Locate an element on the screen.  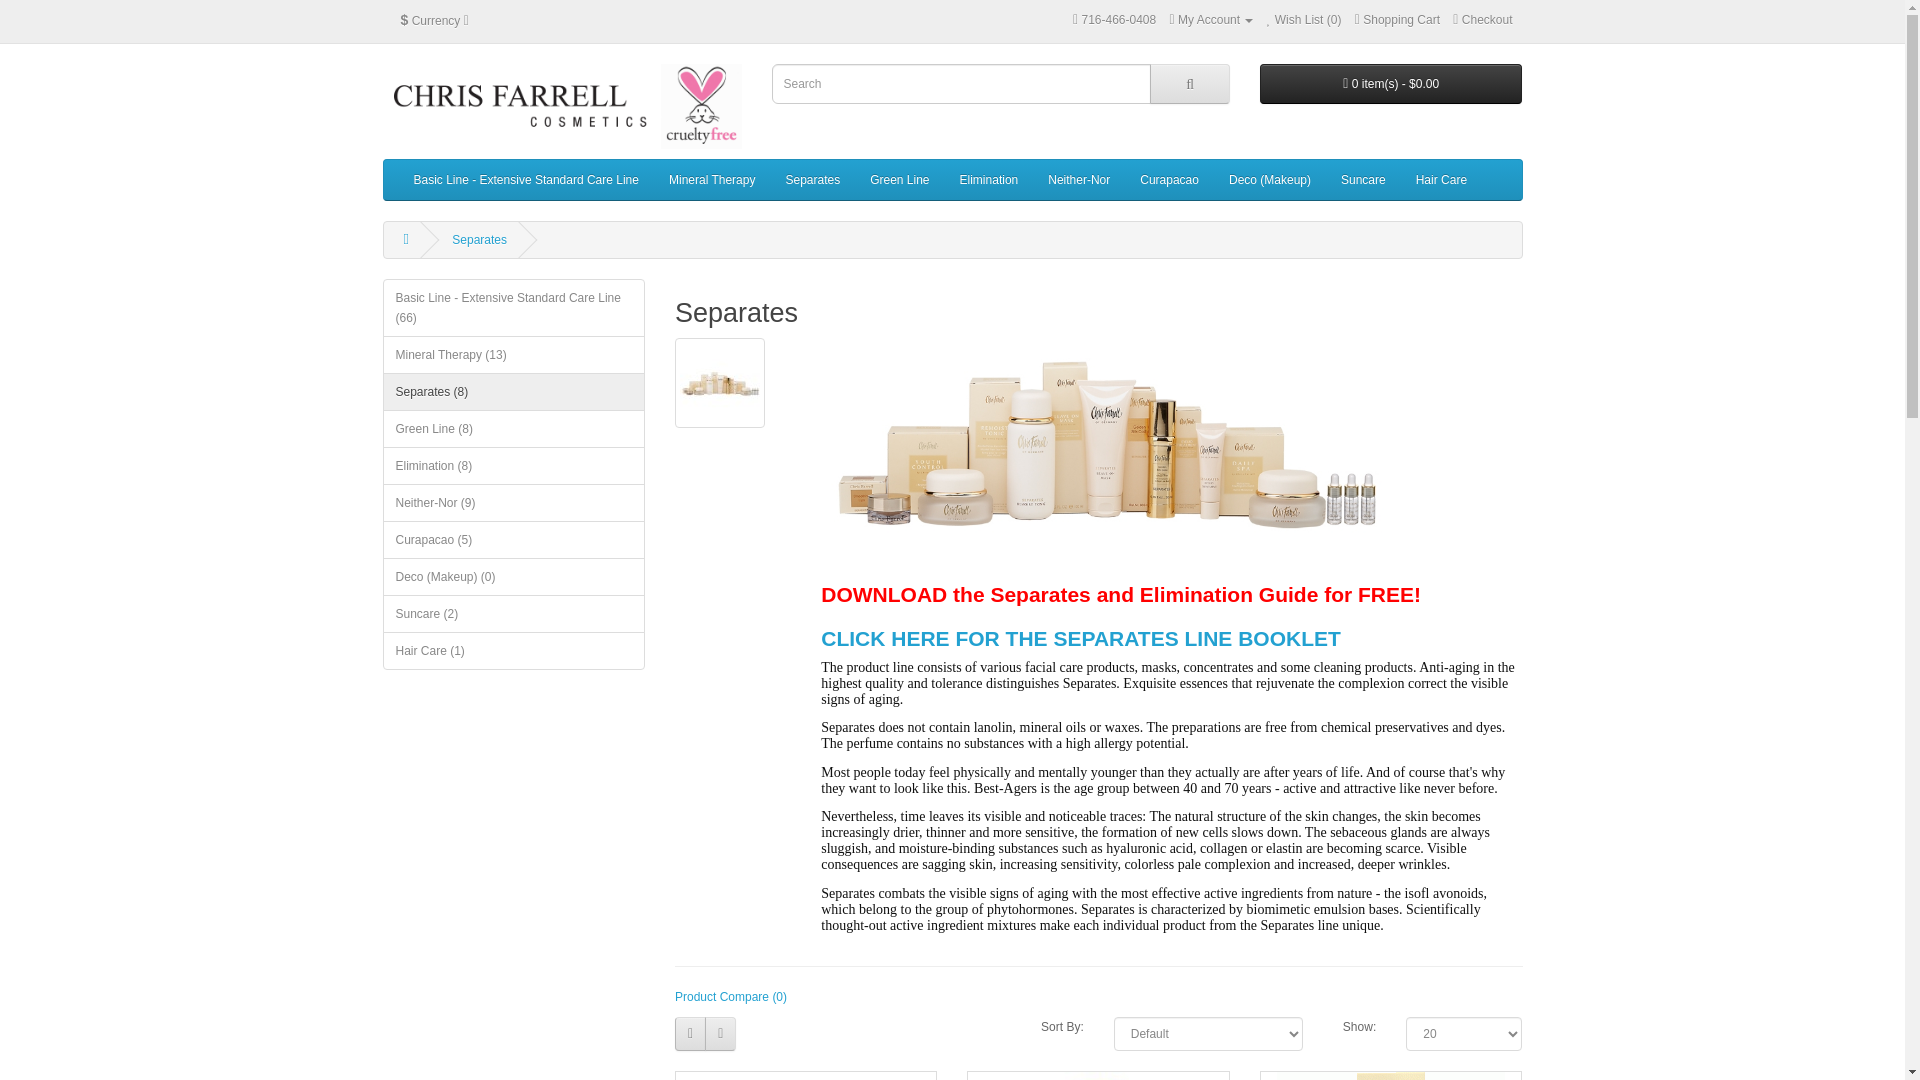
Elimination is located at coordinates (989, 179).